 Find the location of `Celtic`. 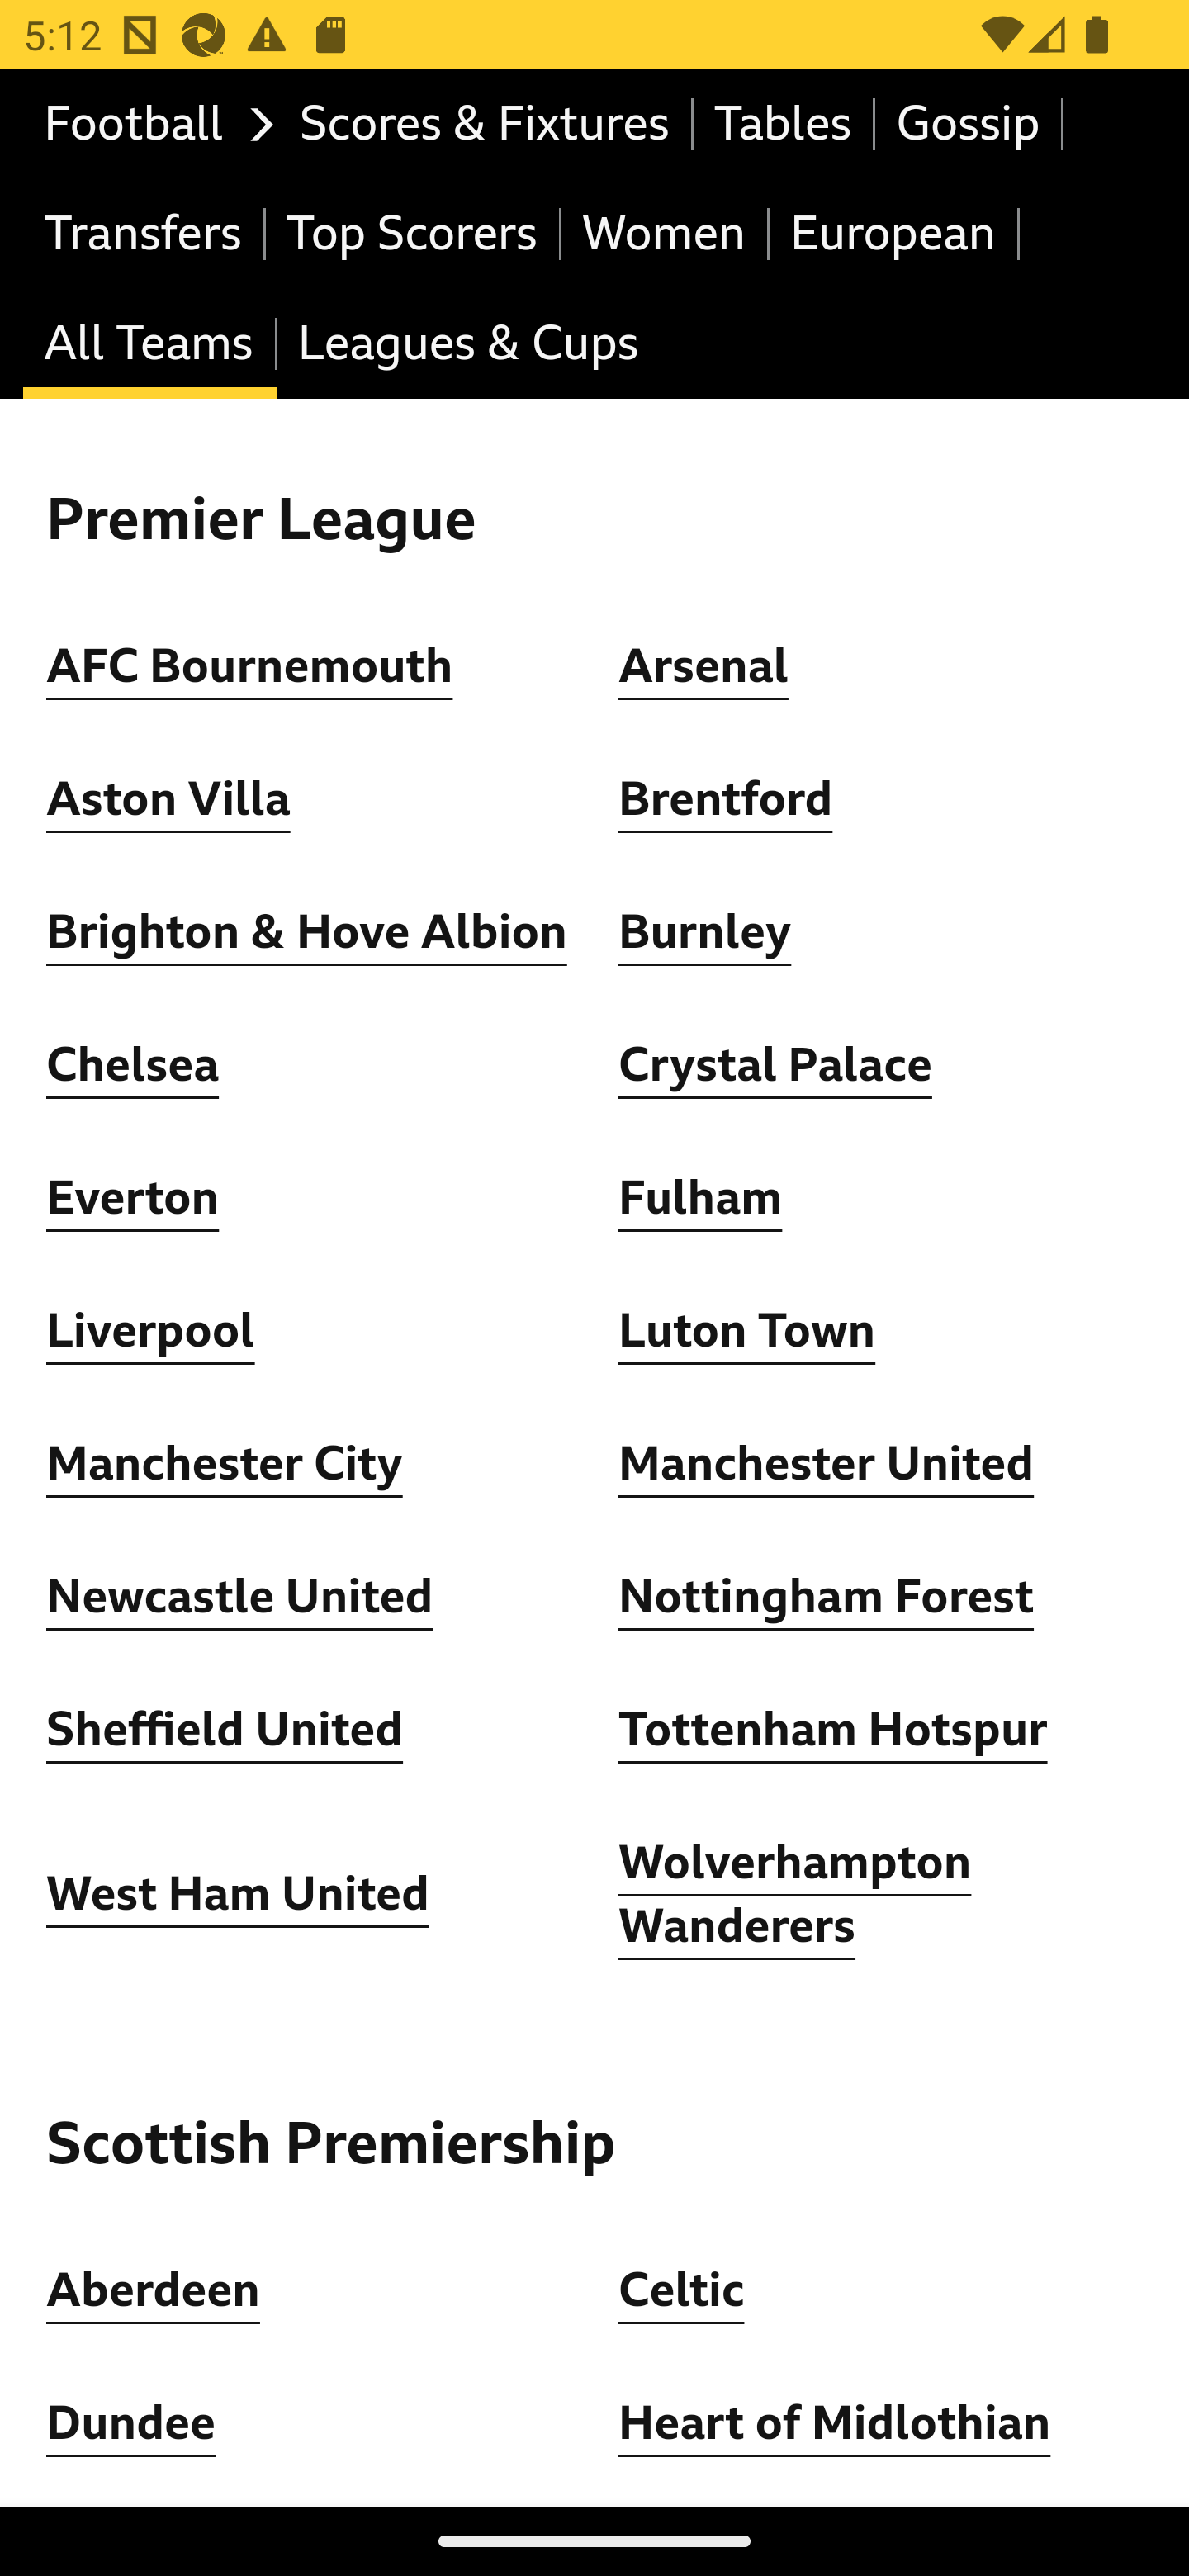

Celtic is located at coordinates (681, 2291).